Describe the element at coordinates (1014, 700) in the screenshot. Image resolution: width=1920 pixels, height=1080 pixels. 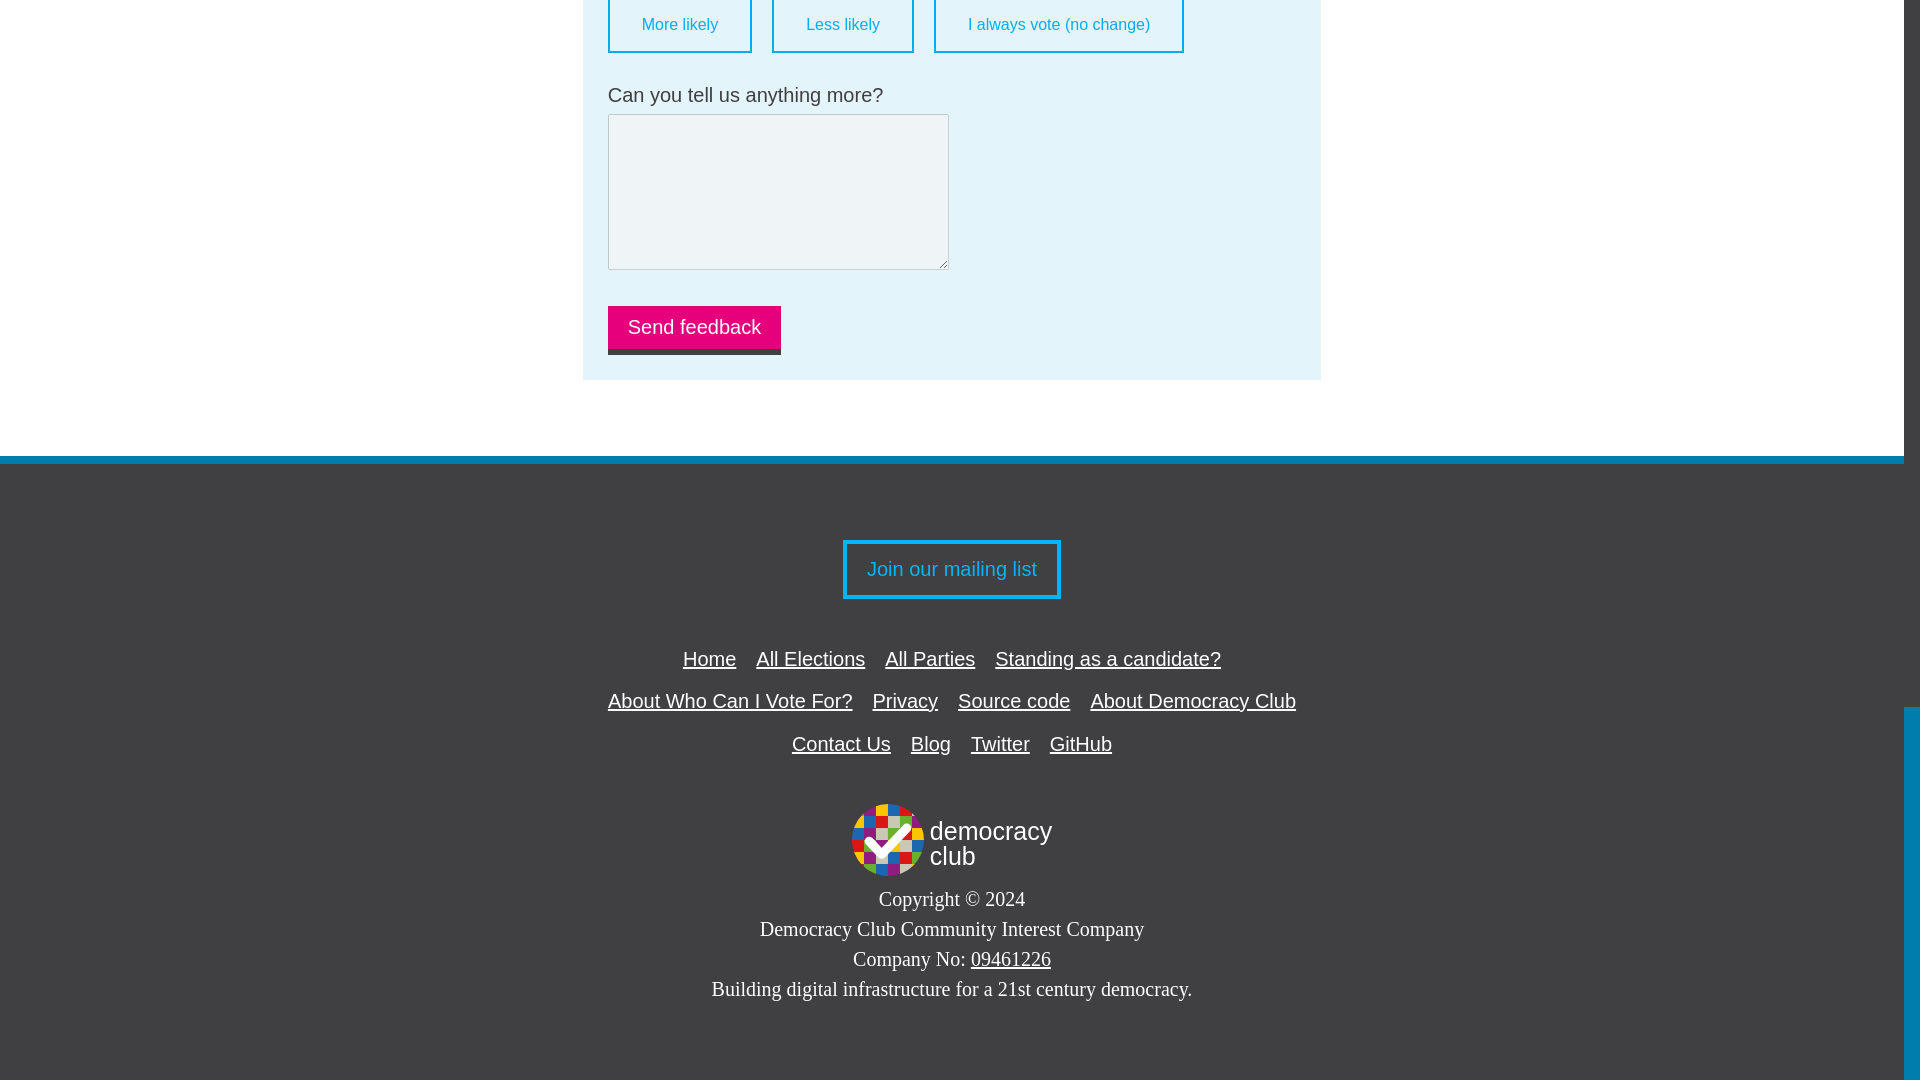
I see `Source code` at that location.